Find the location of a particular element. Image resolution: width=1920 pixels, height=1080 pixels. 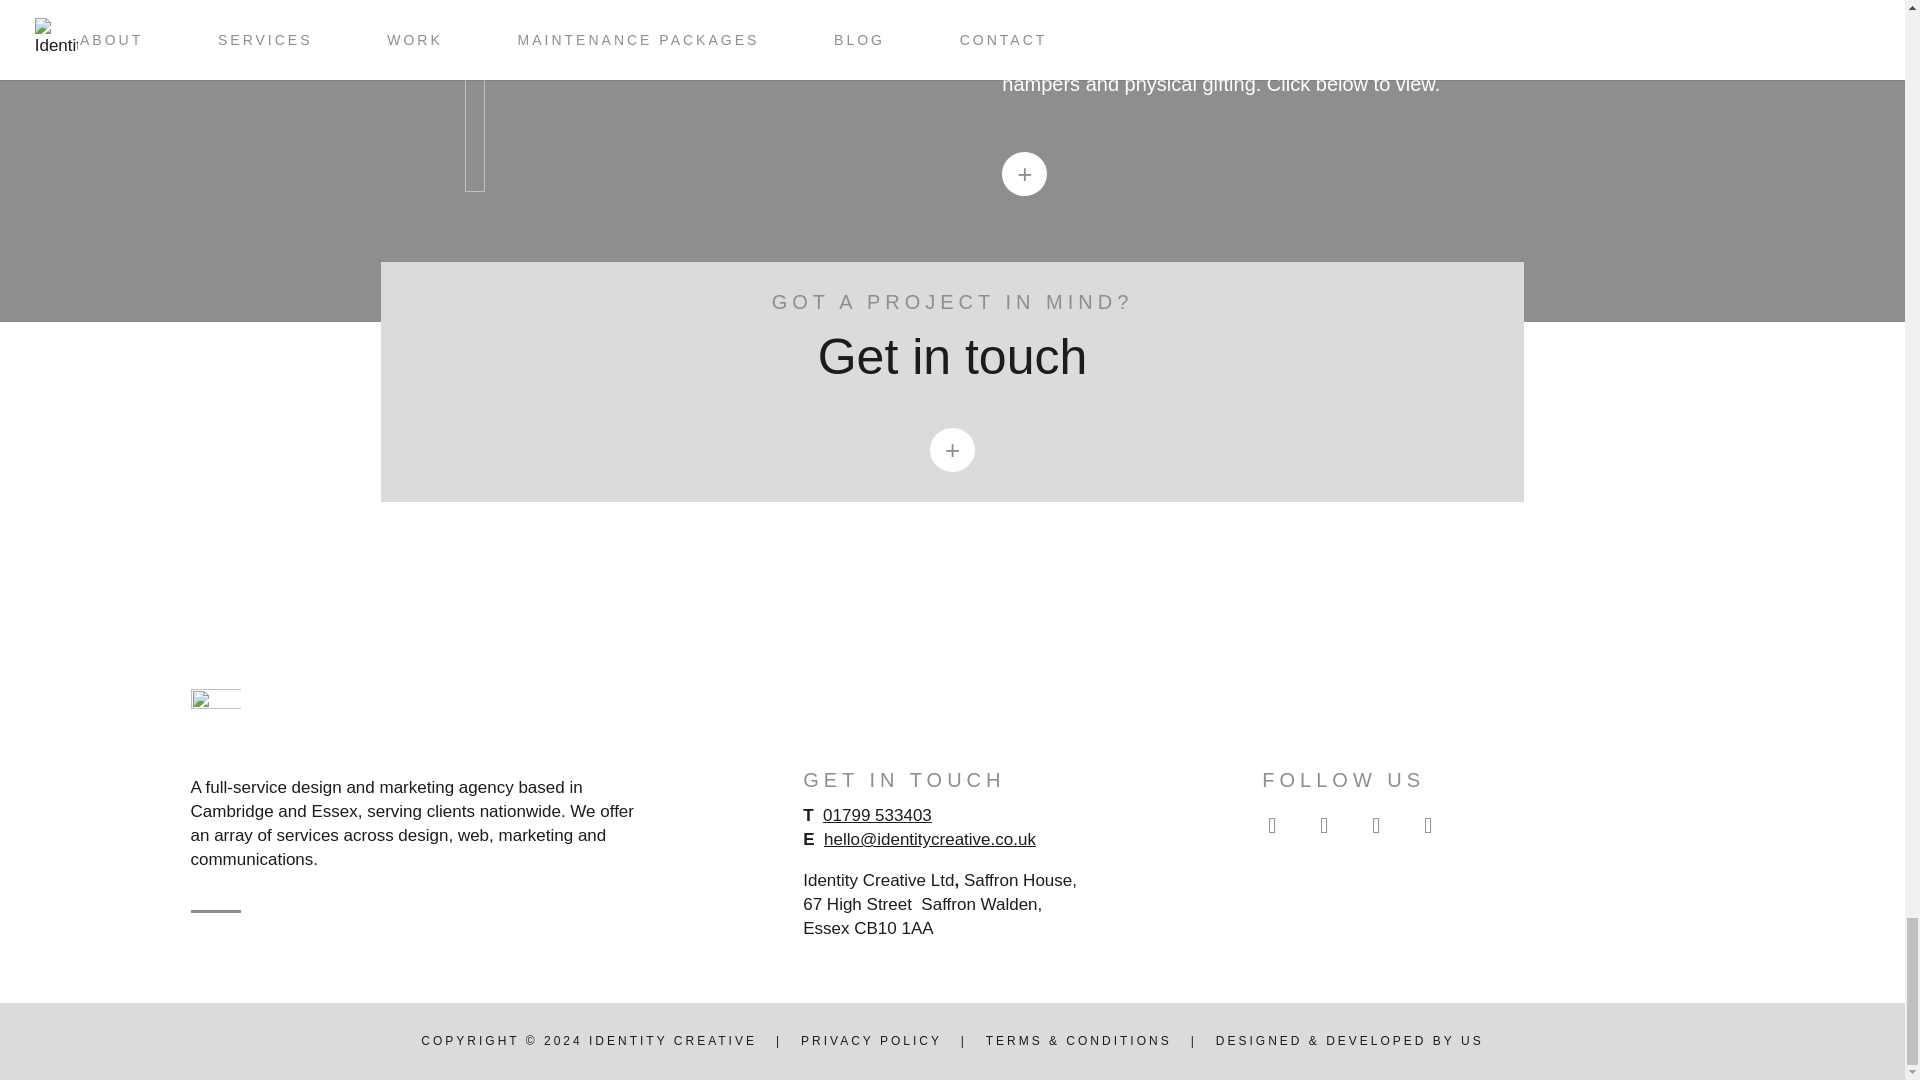

PRIVACY POLICY is located at coordinates (871, 1040).